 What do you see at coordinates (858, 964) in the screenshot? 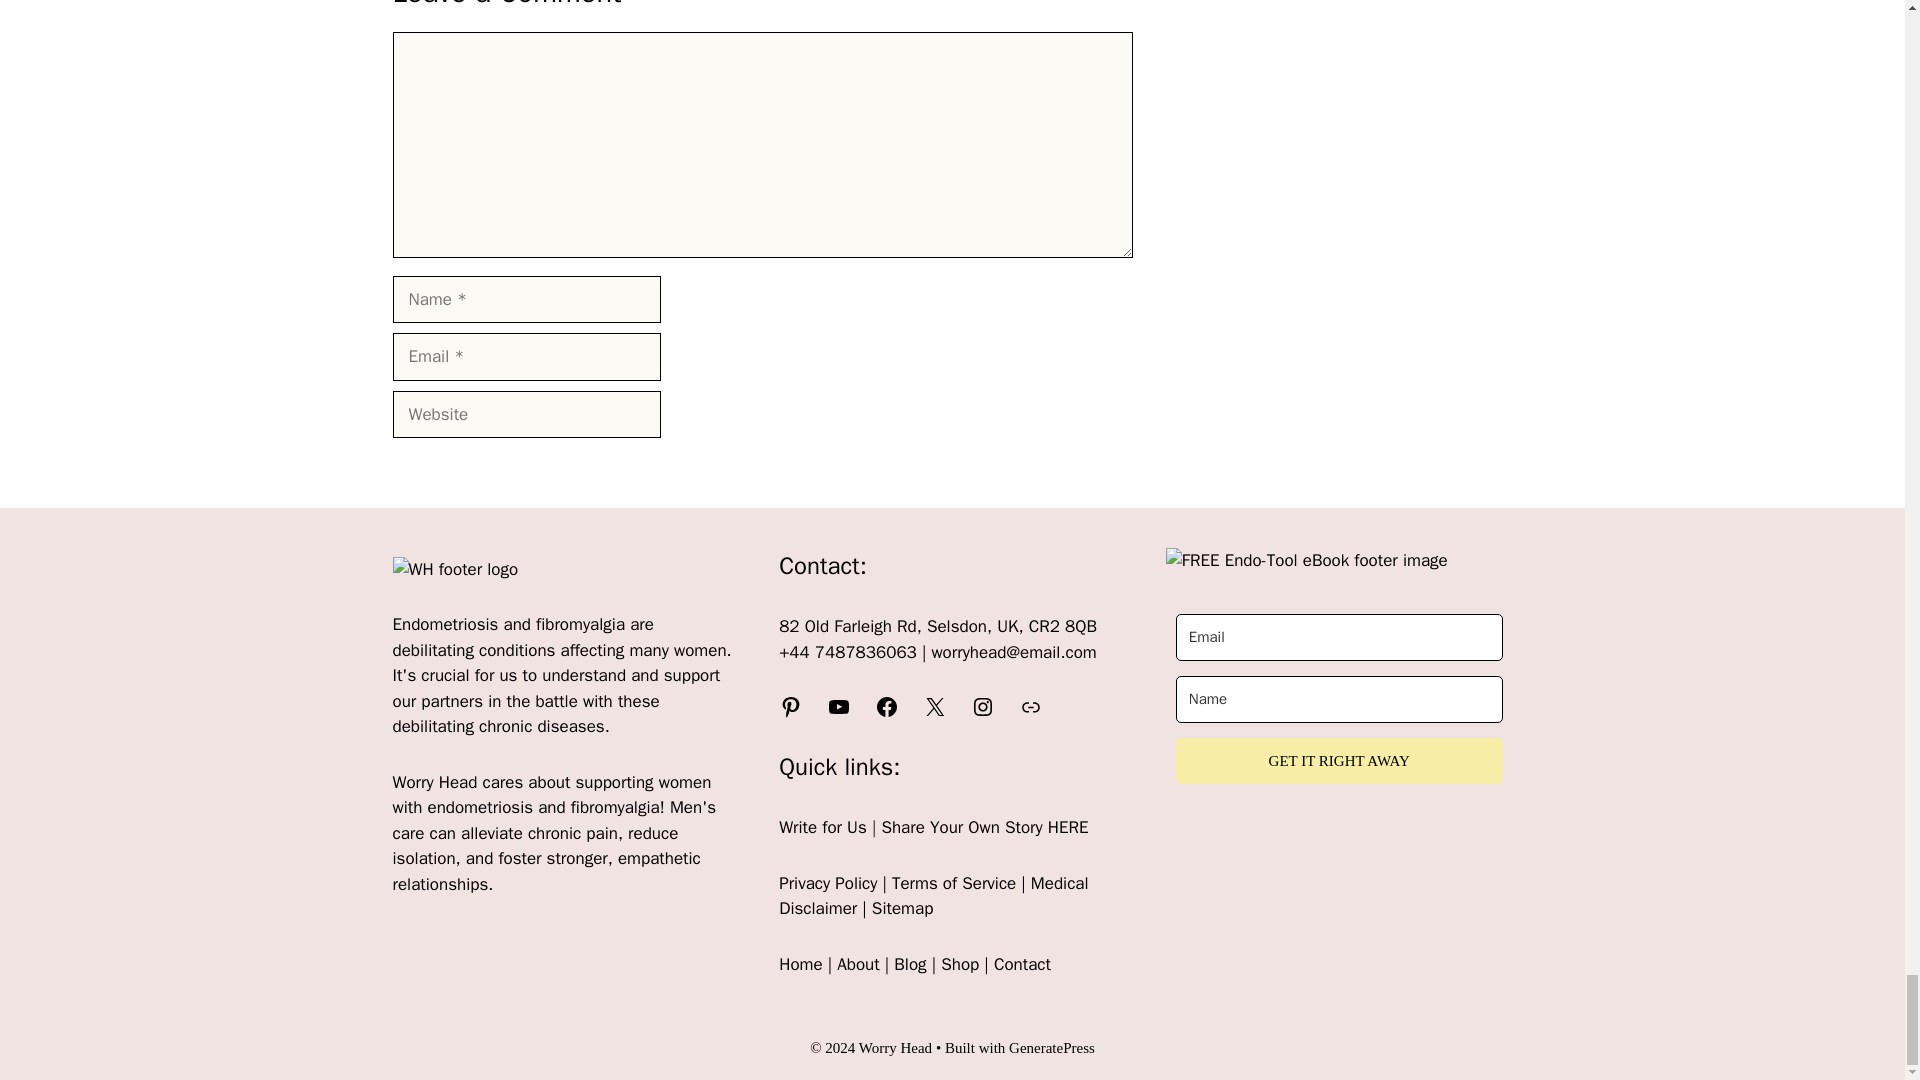
I see `About` at bounding box center [858, 964].